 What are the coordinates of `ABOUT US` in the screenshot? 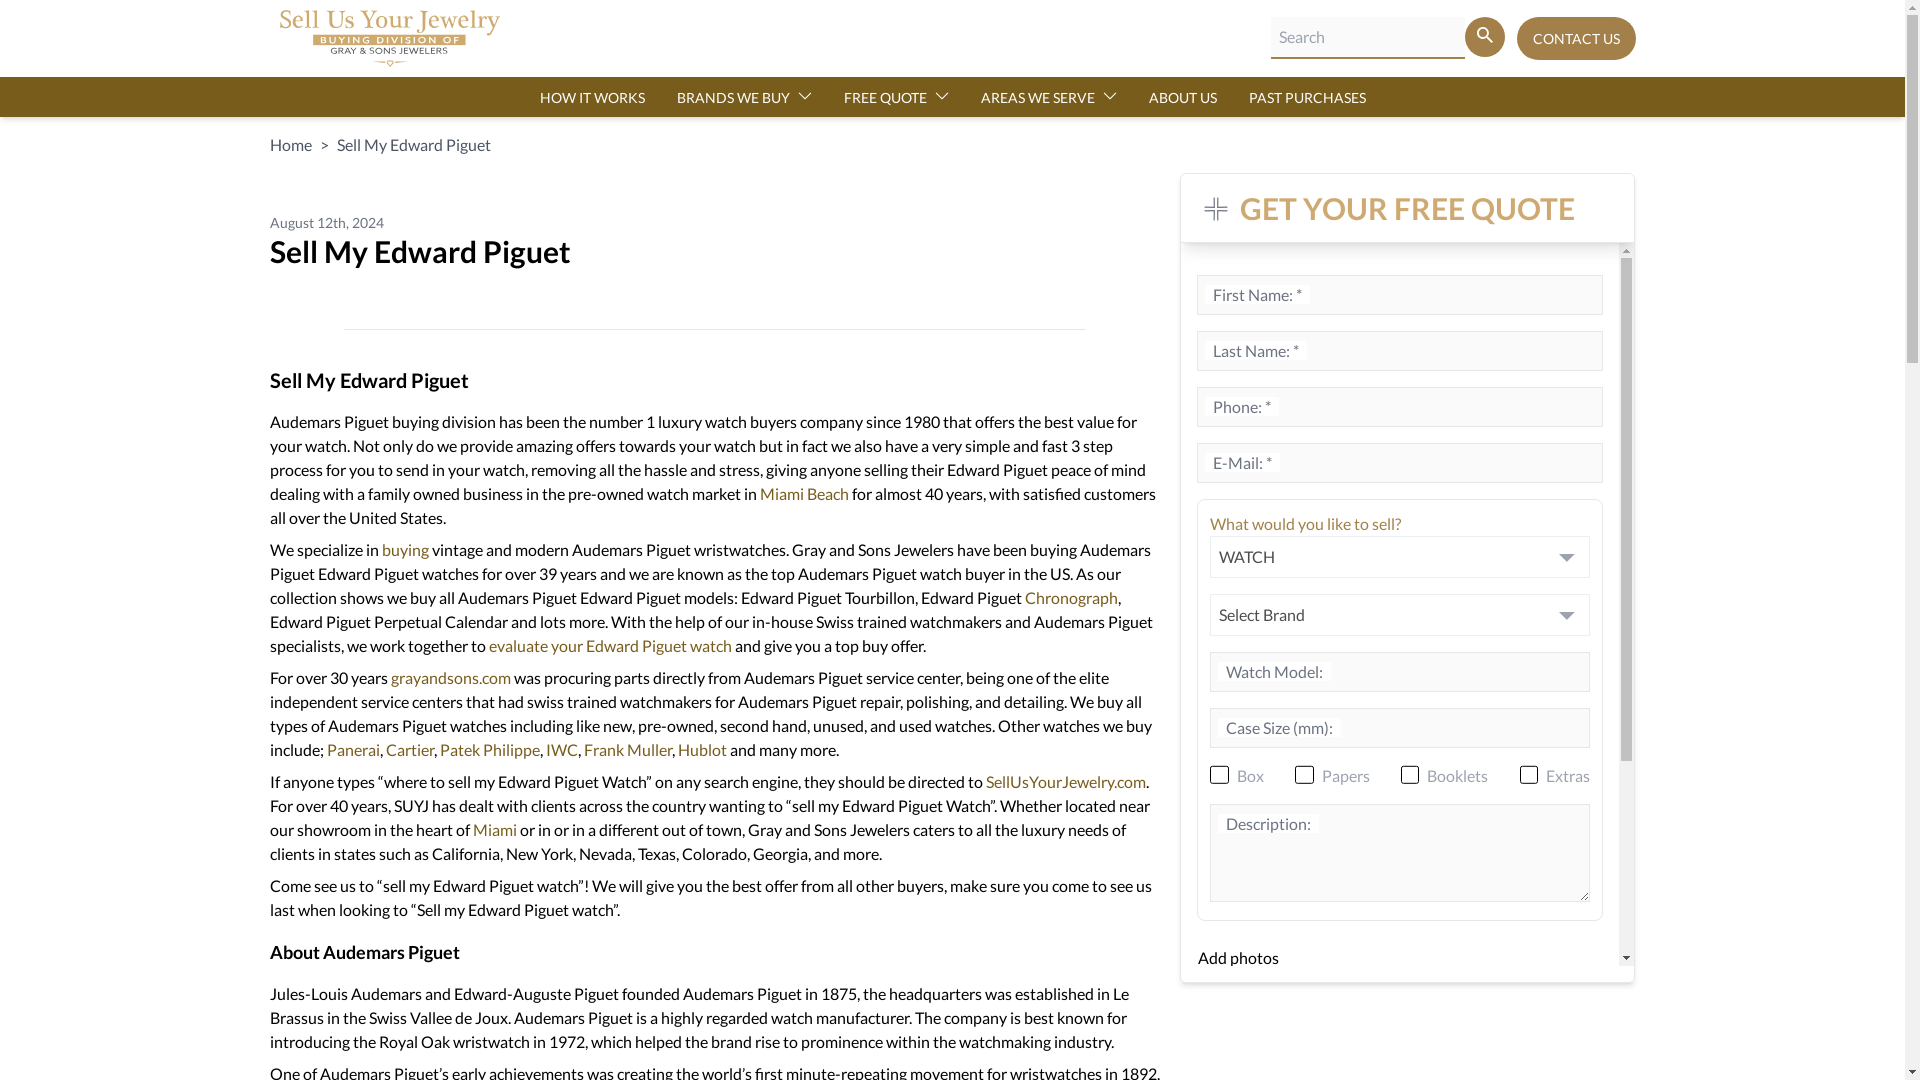 It's located at (1182, 98).